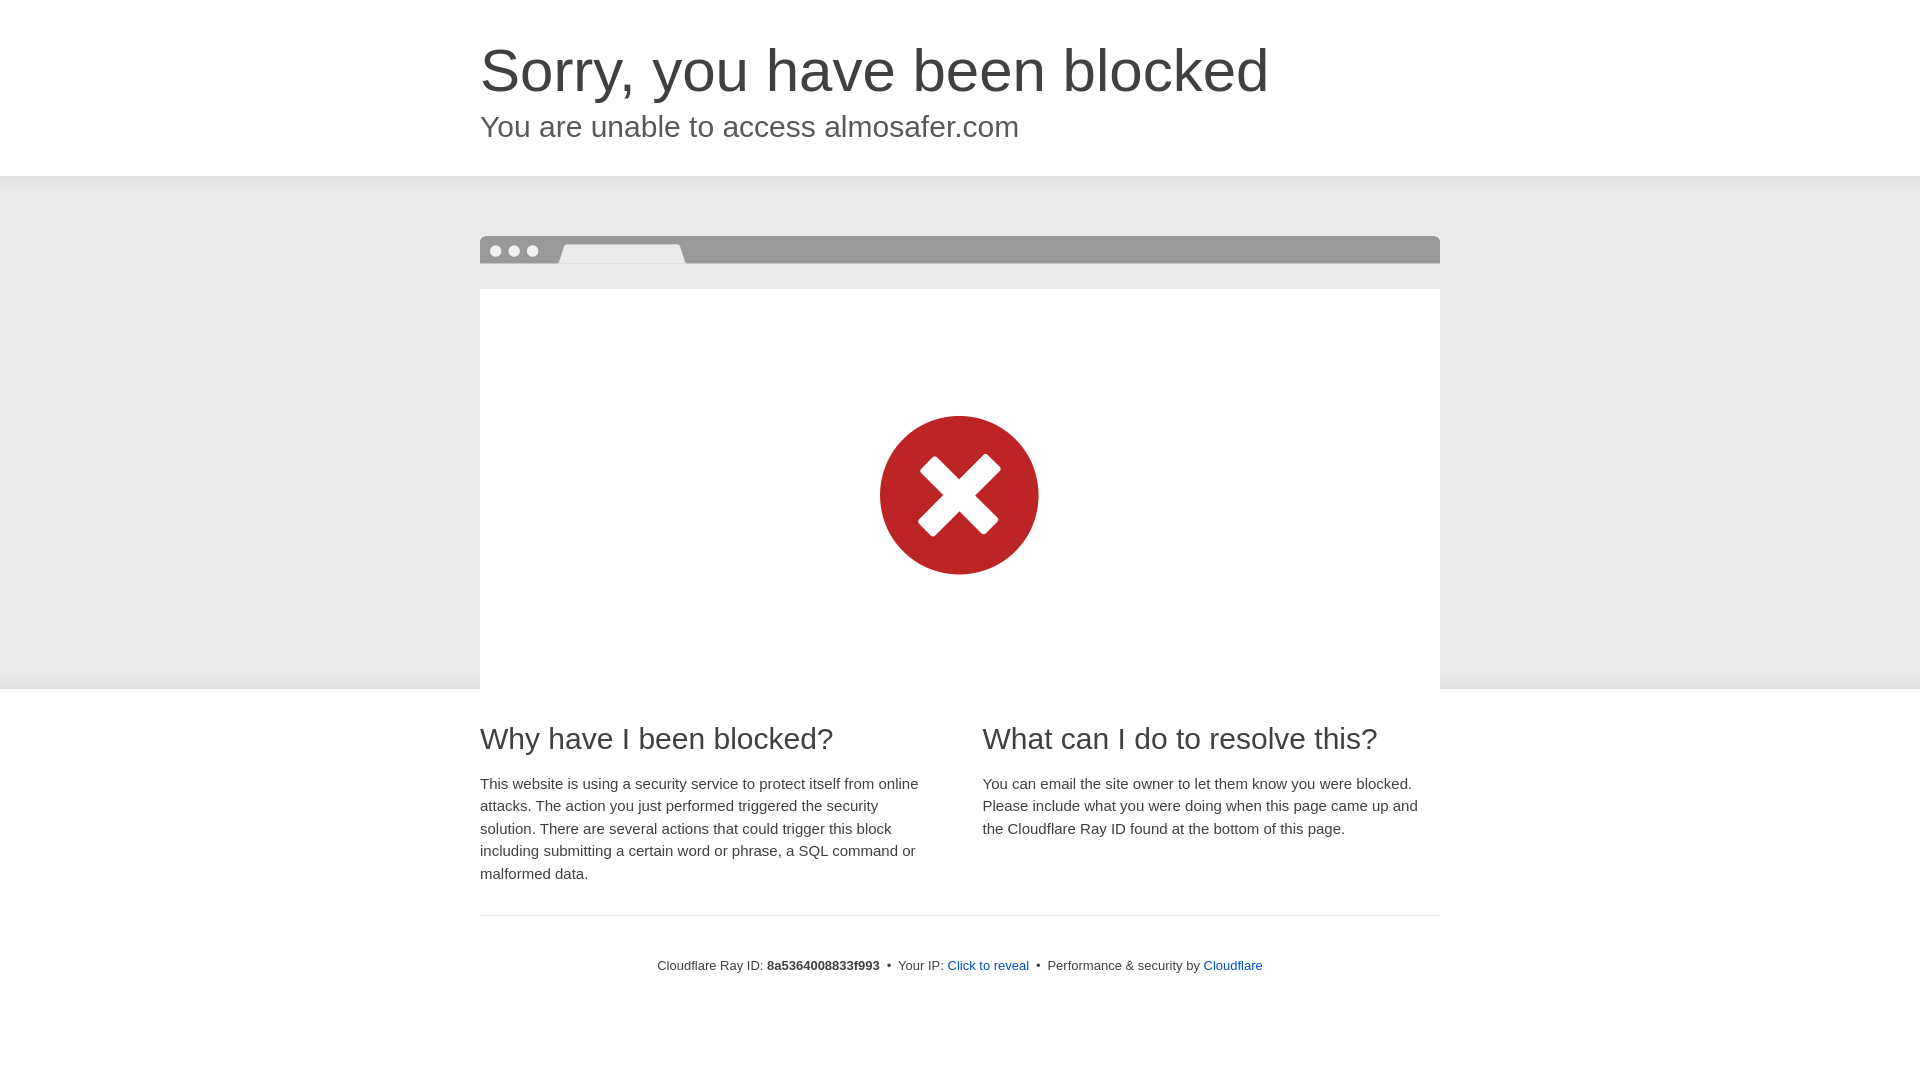 The height and width of the screenshot is (1080, 1920). I want to click on Click to reveal, so click(988, 966).